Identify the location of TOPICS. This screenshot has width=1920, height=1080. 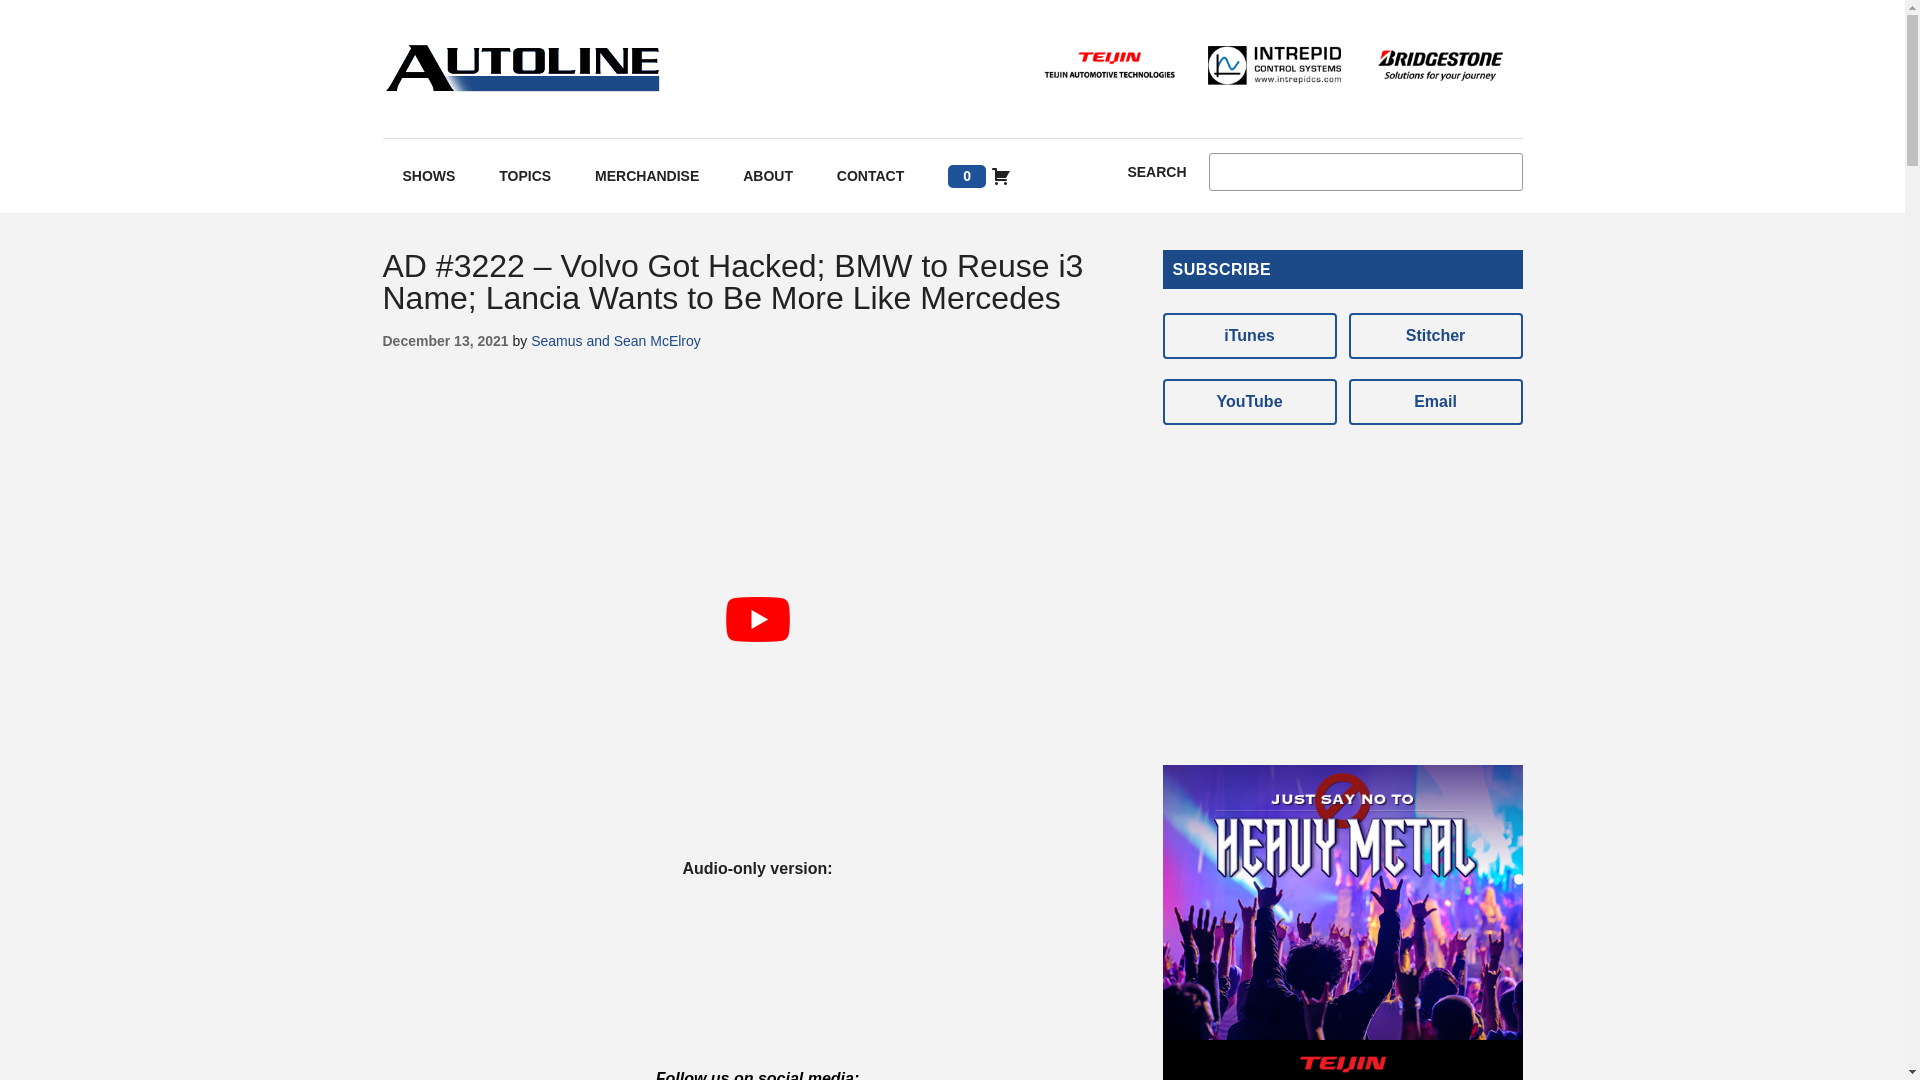
(524, 176).